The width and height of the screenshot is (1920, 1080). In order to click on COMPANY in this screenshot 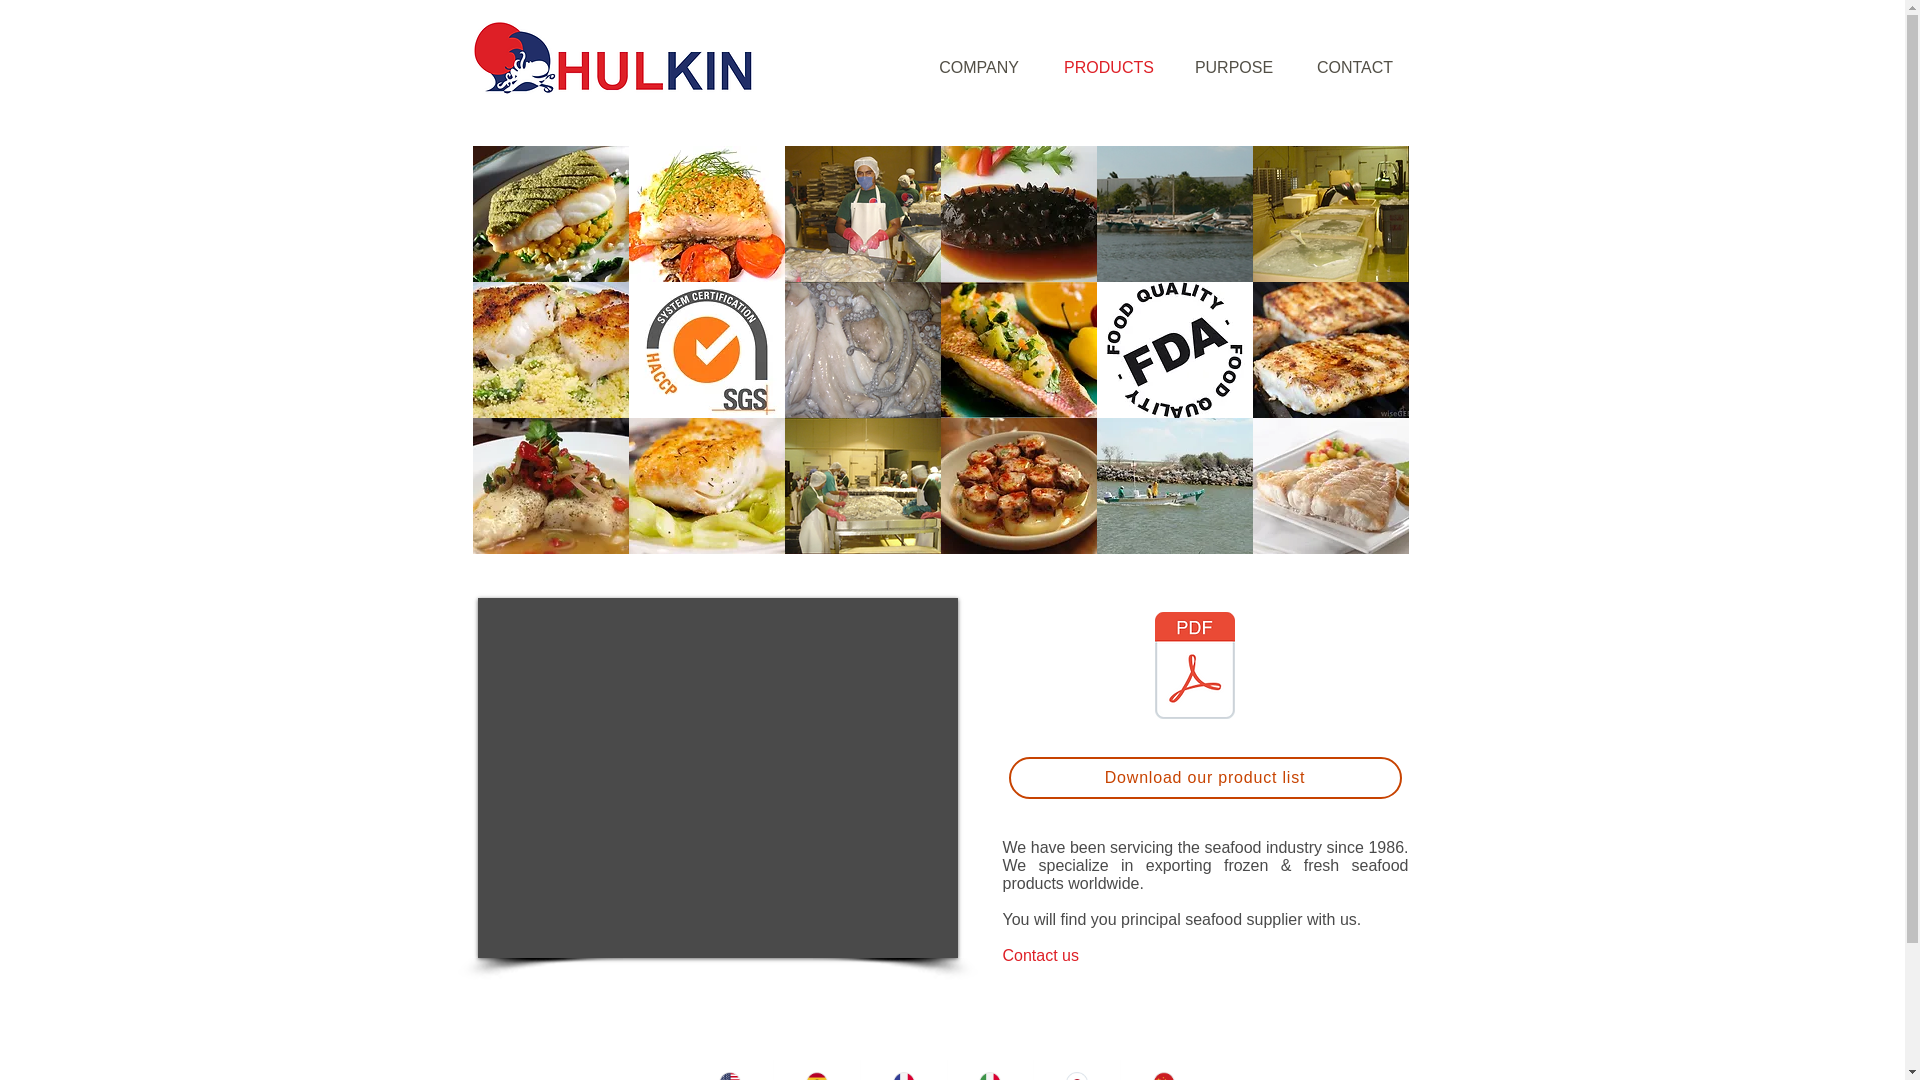, I will do `click(978, 67)`.